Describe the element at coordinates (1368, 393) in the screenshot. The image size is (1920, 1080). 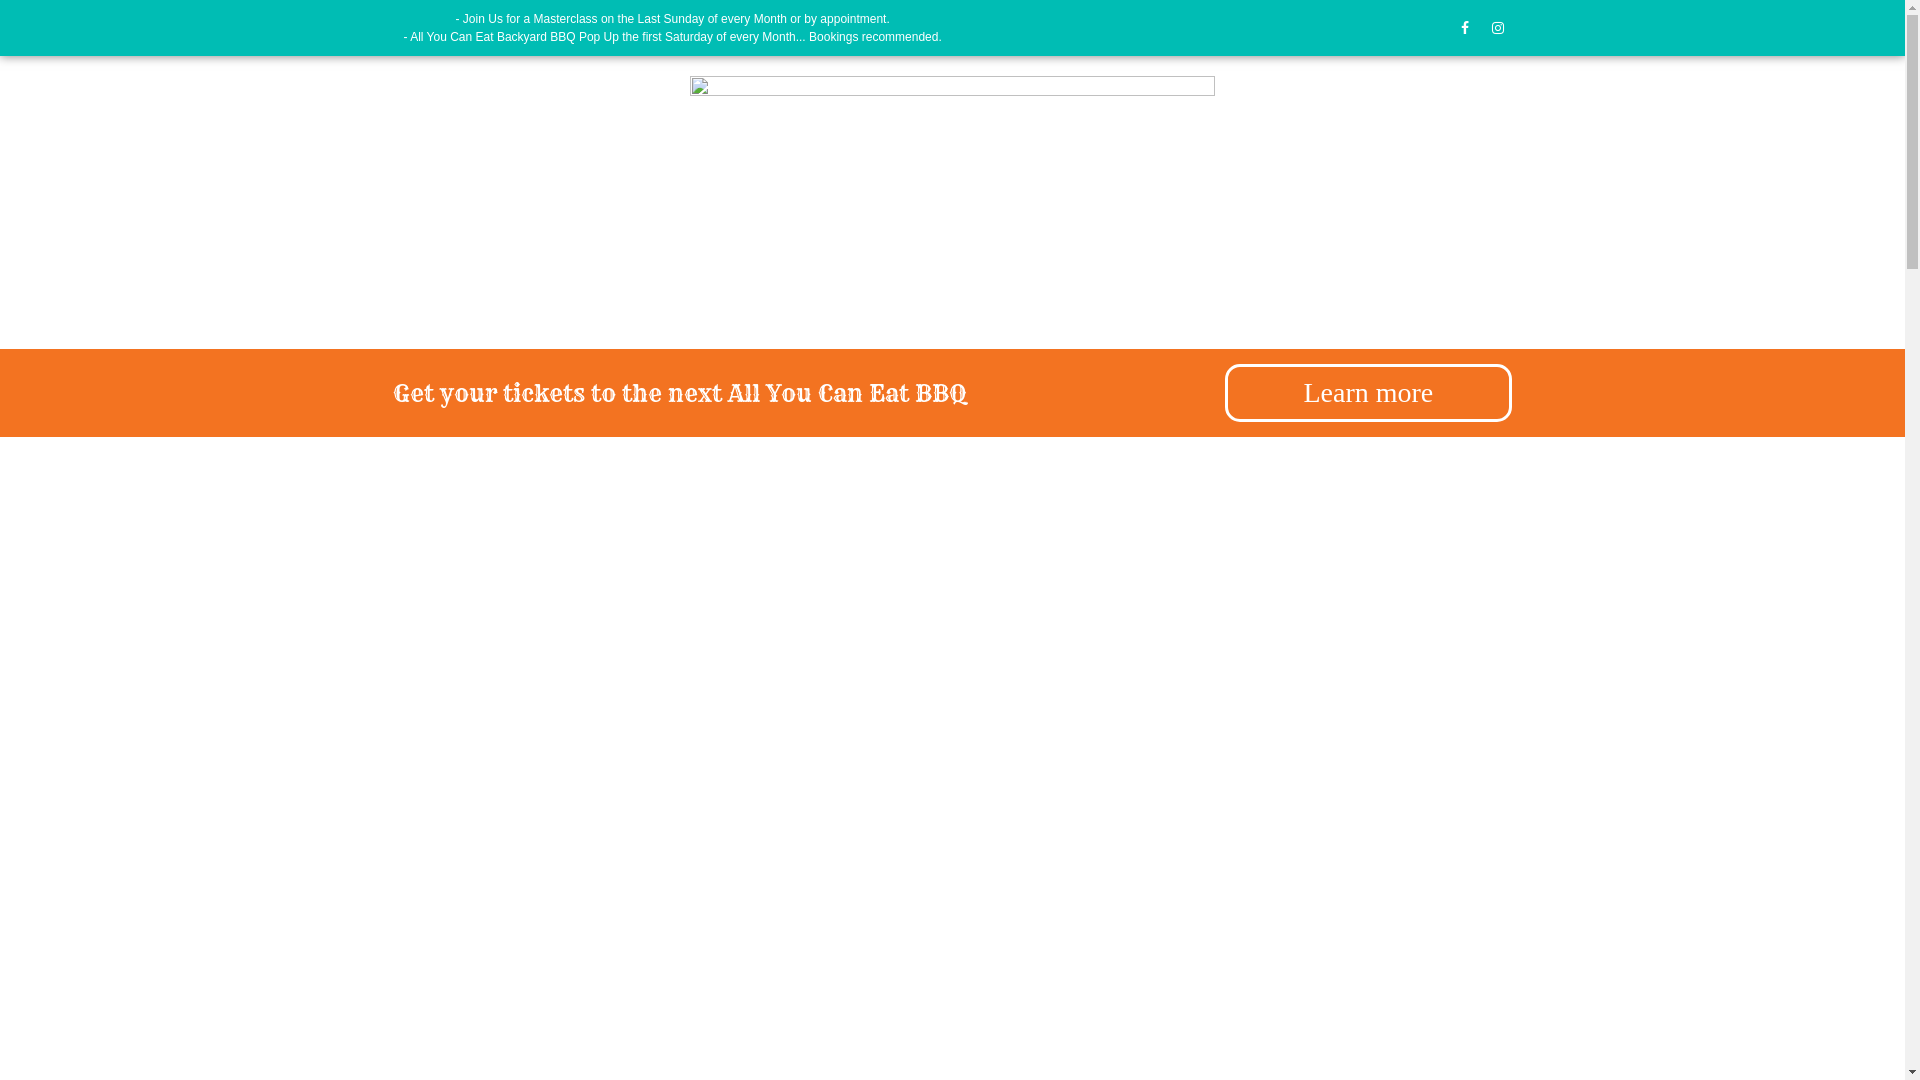
I see `Learn more` at that location.